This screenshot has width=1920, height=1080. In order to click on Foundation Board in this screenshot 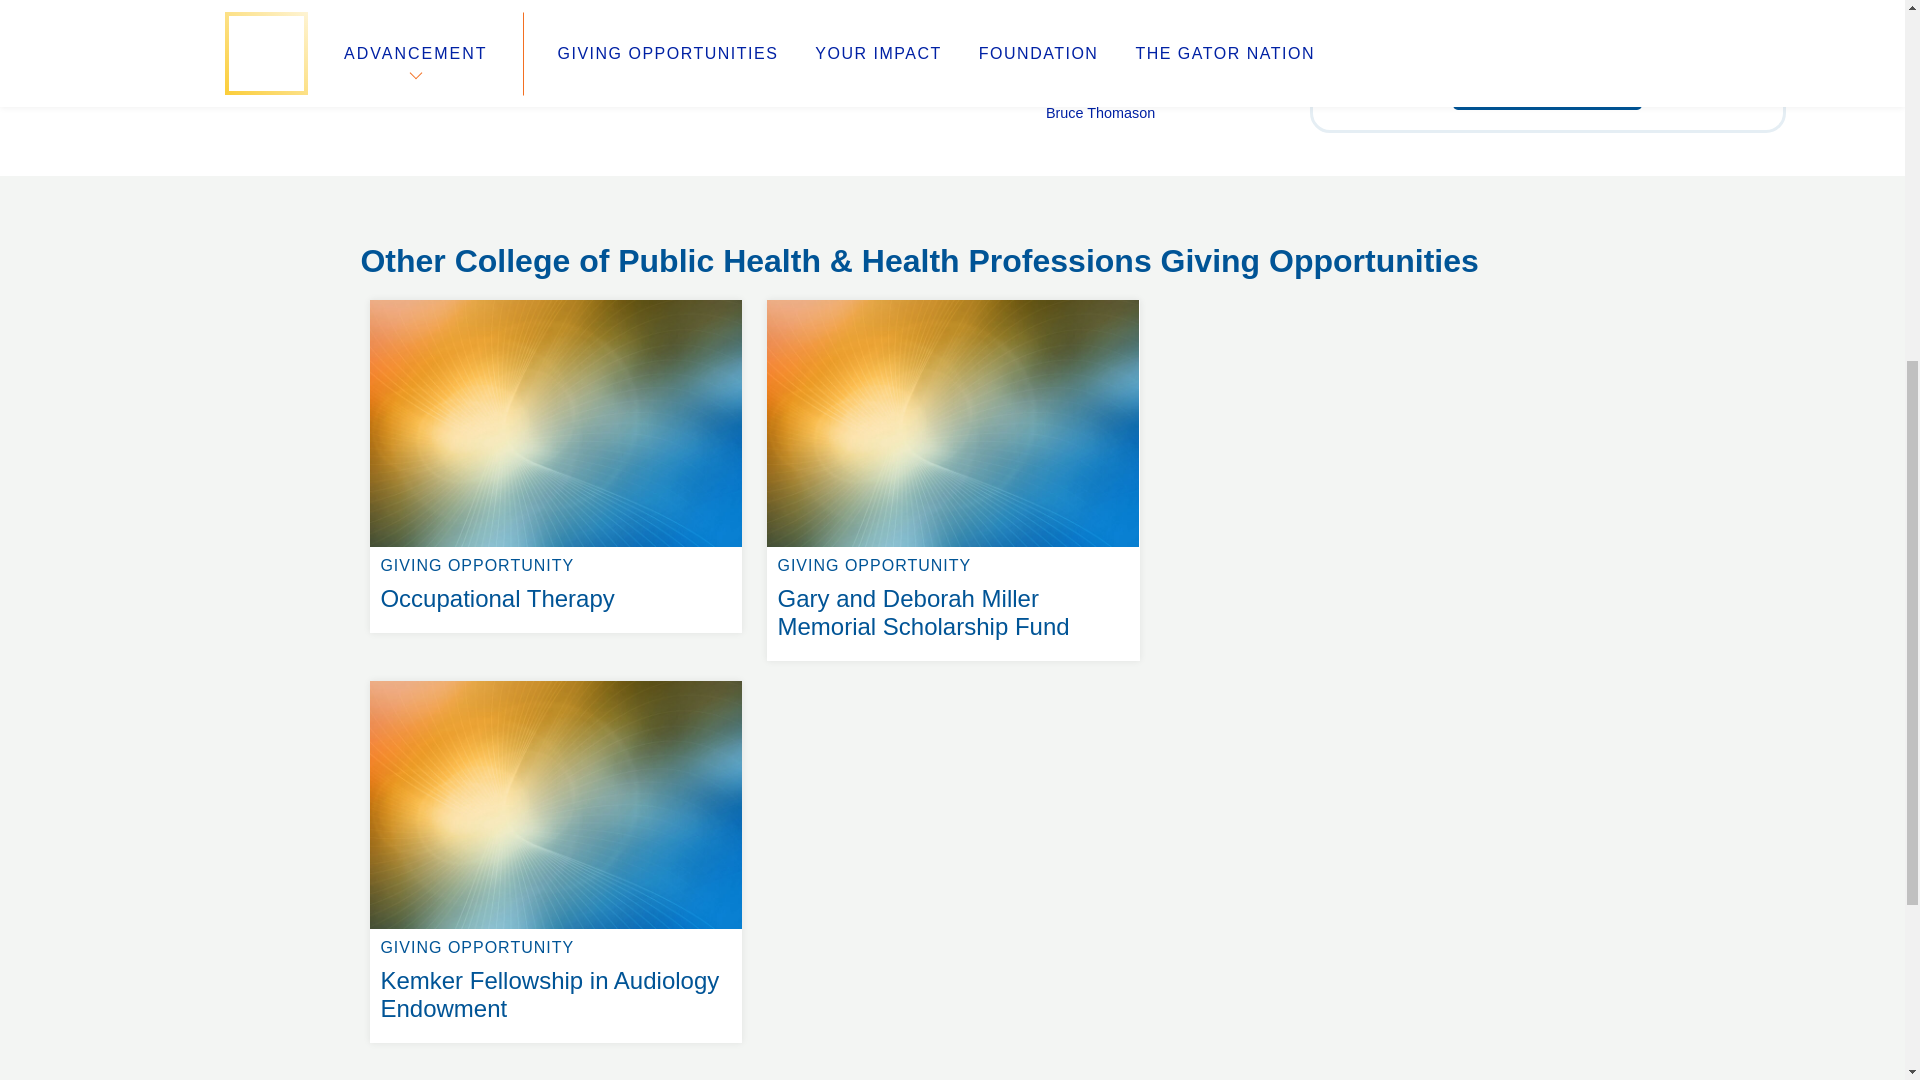, I will do `click(432, 240)`.